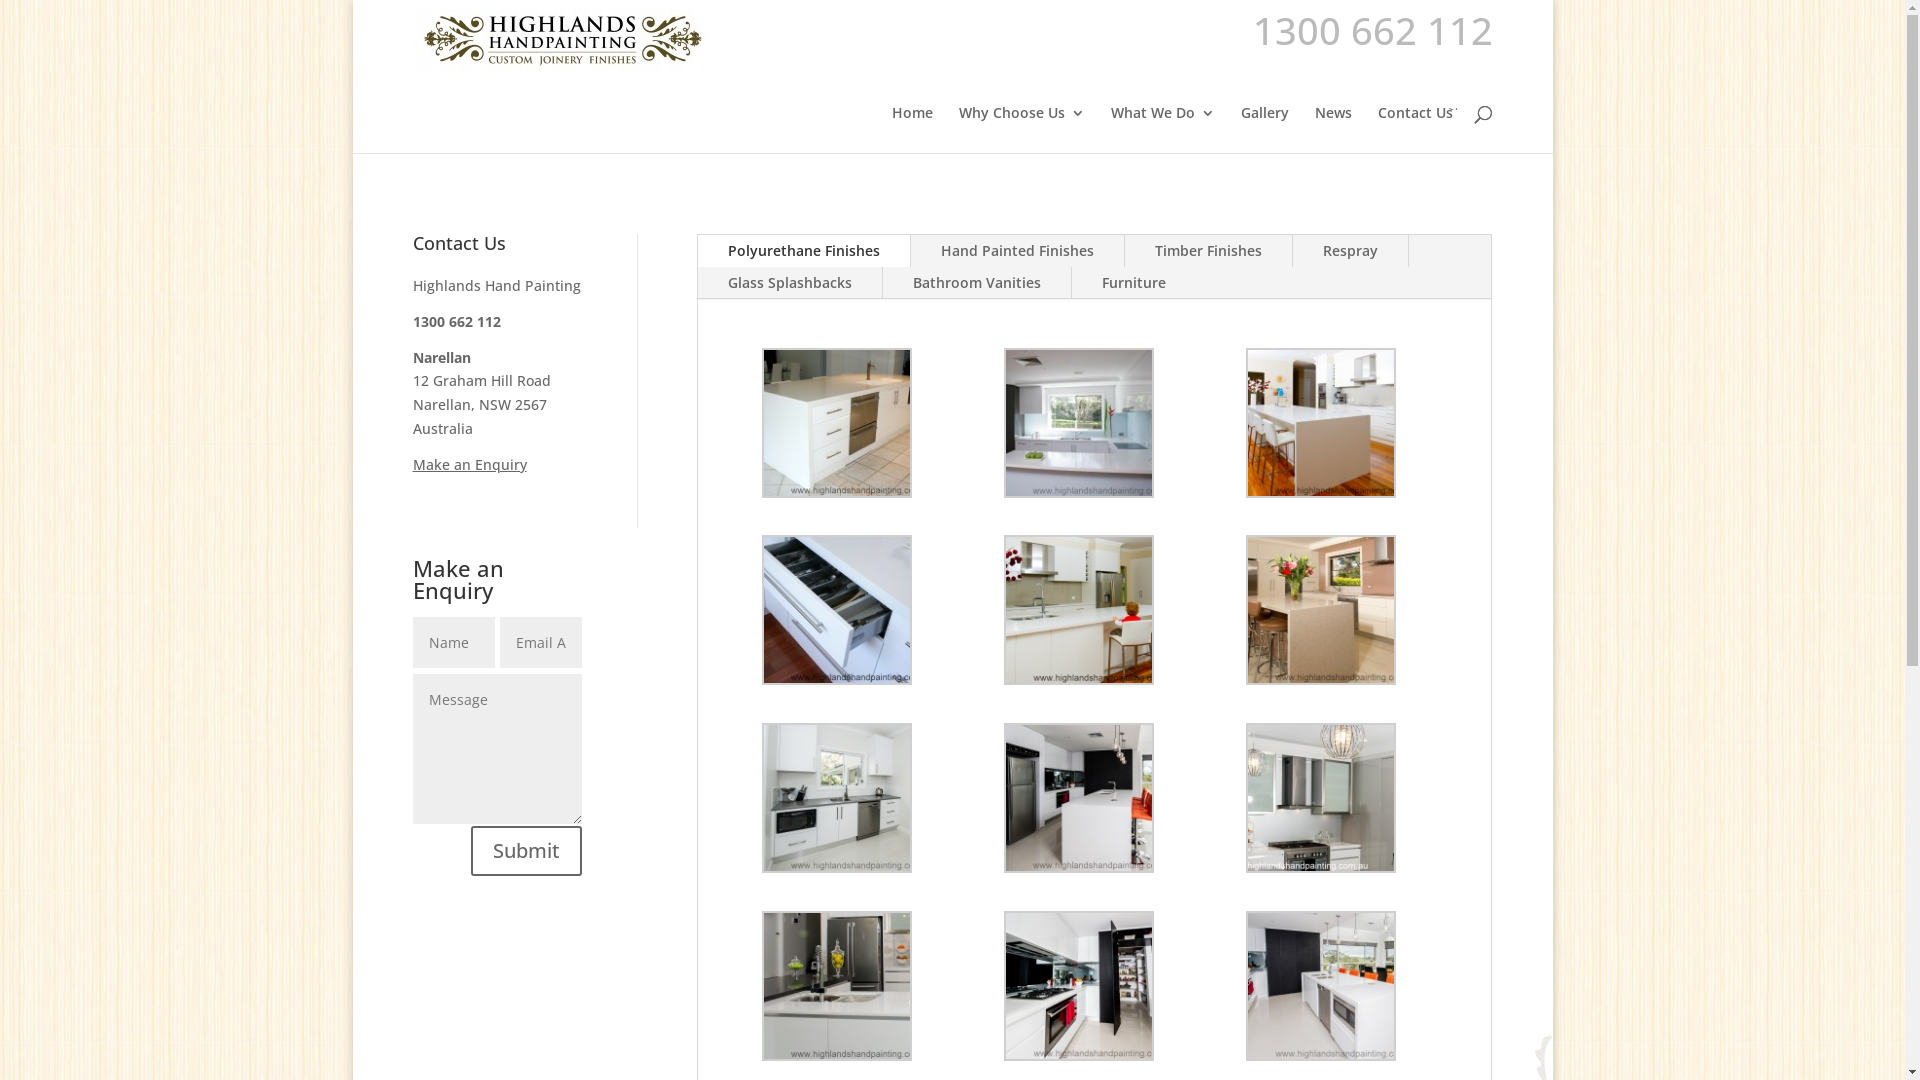 Image resolution: width=1920 pixels, height=1080 pixels. Describe the element at coordinates (1018, 251) in the screenshot. I see `Hand Painted Finishes` at that location.